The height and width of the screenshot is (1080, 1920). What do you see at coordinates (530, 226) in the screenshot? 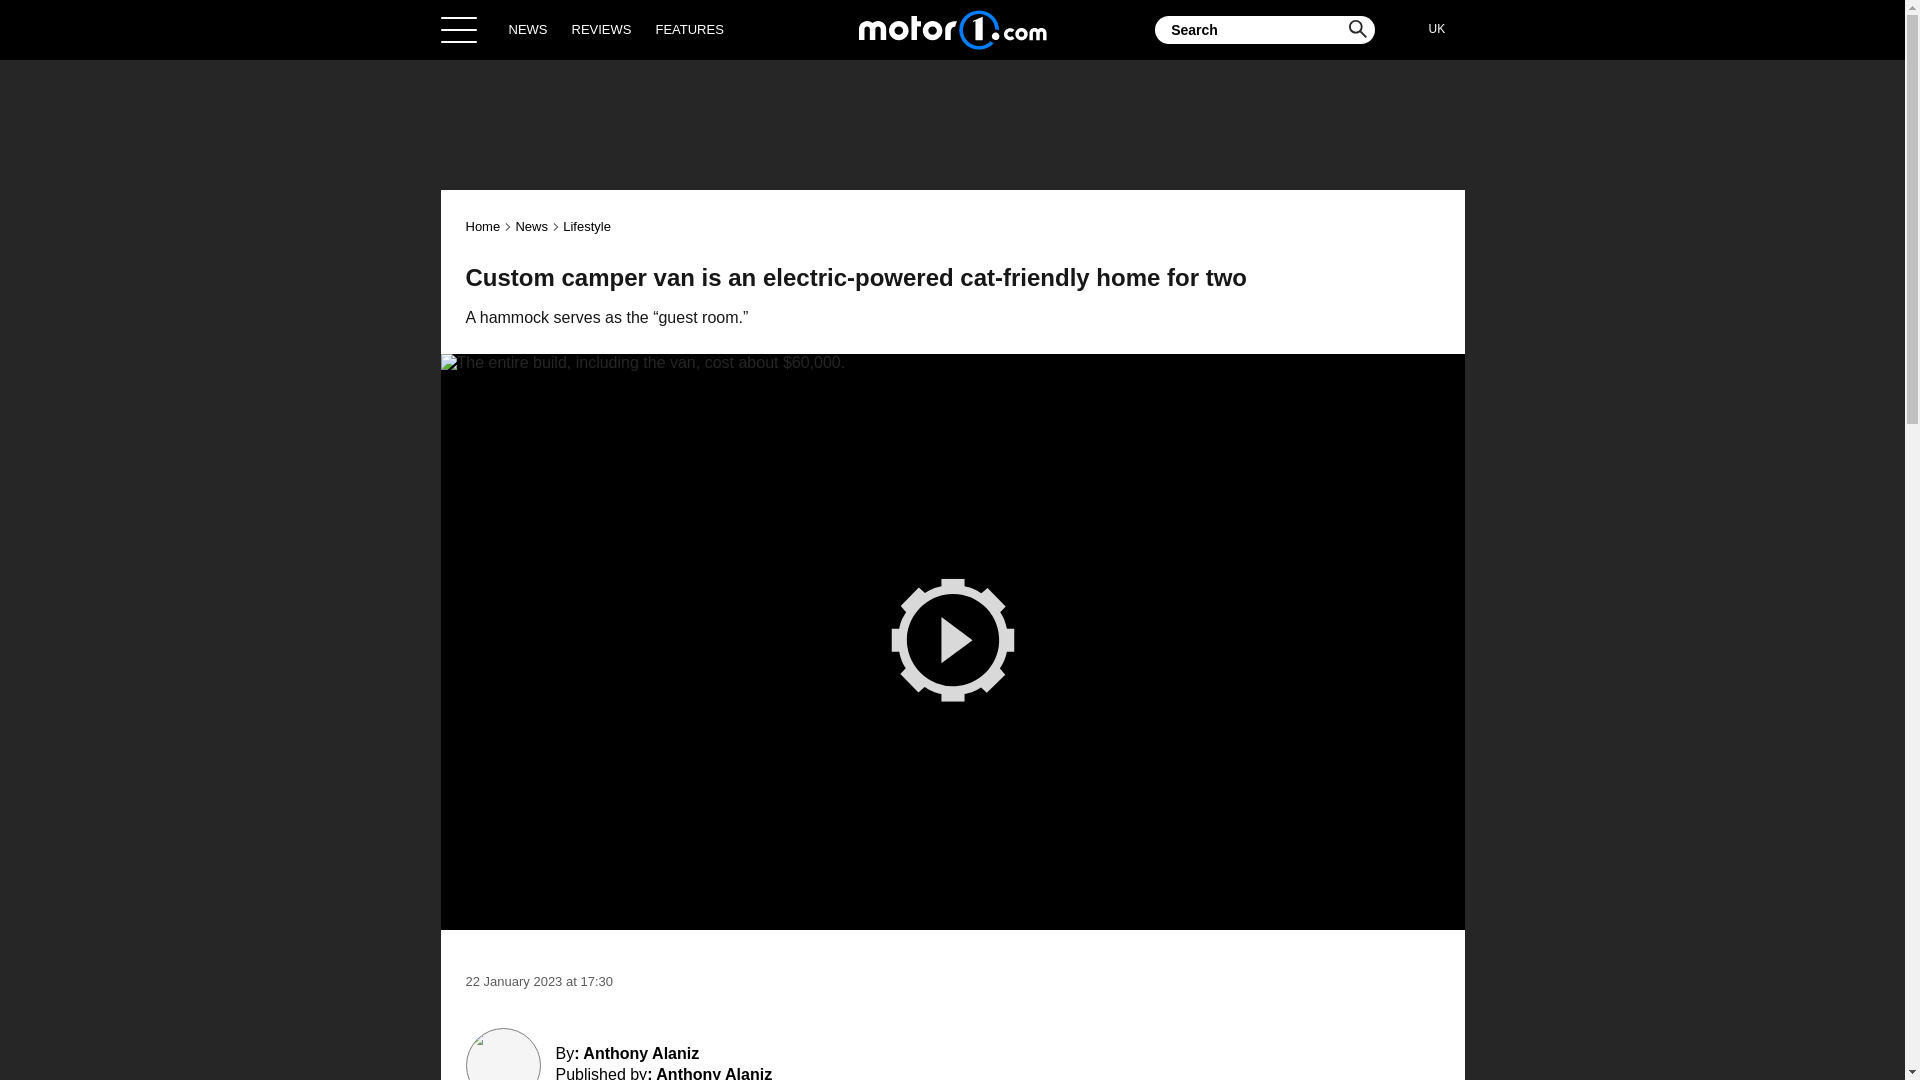
I see `News` at bounding box center [530, 226].